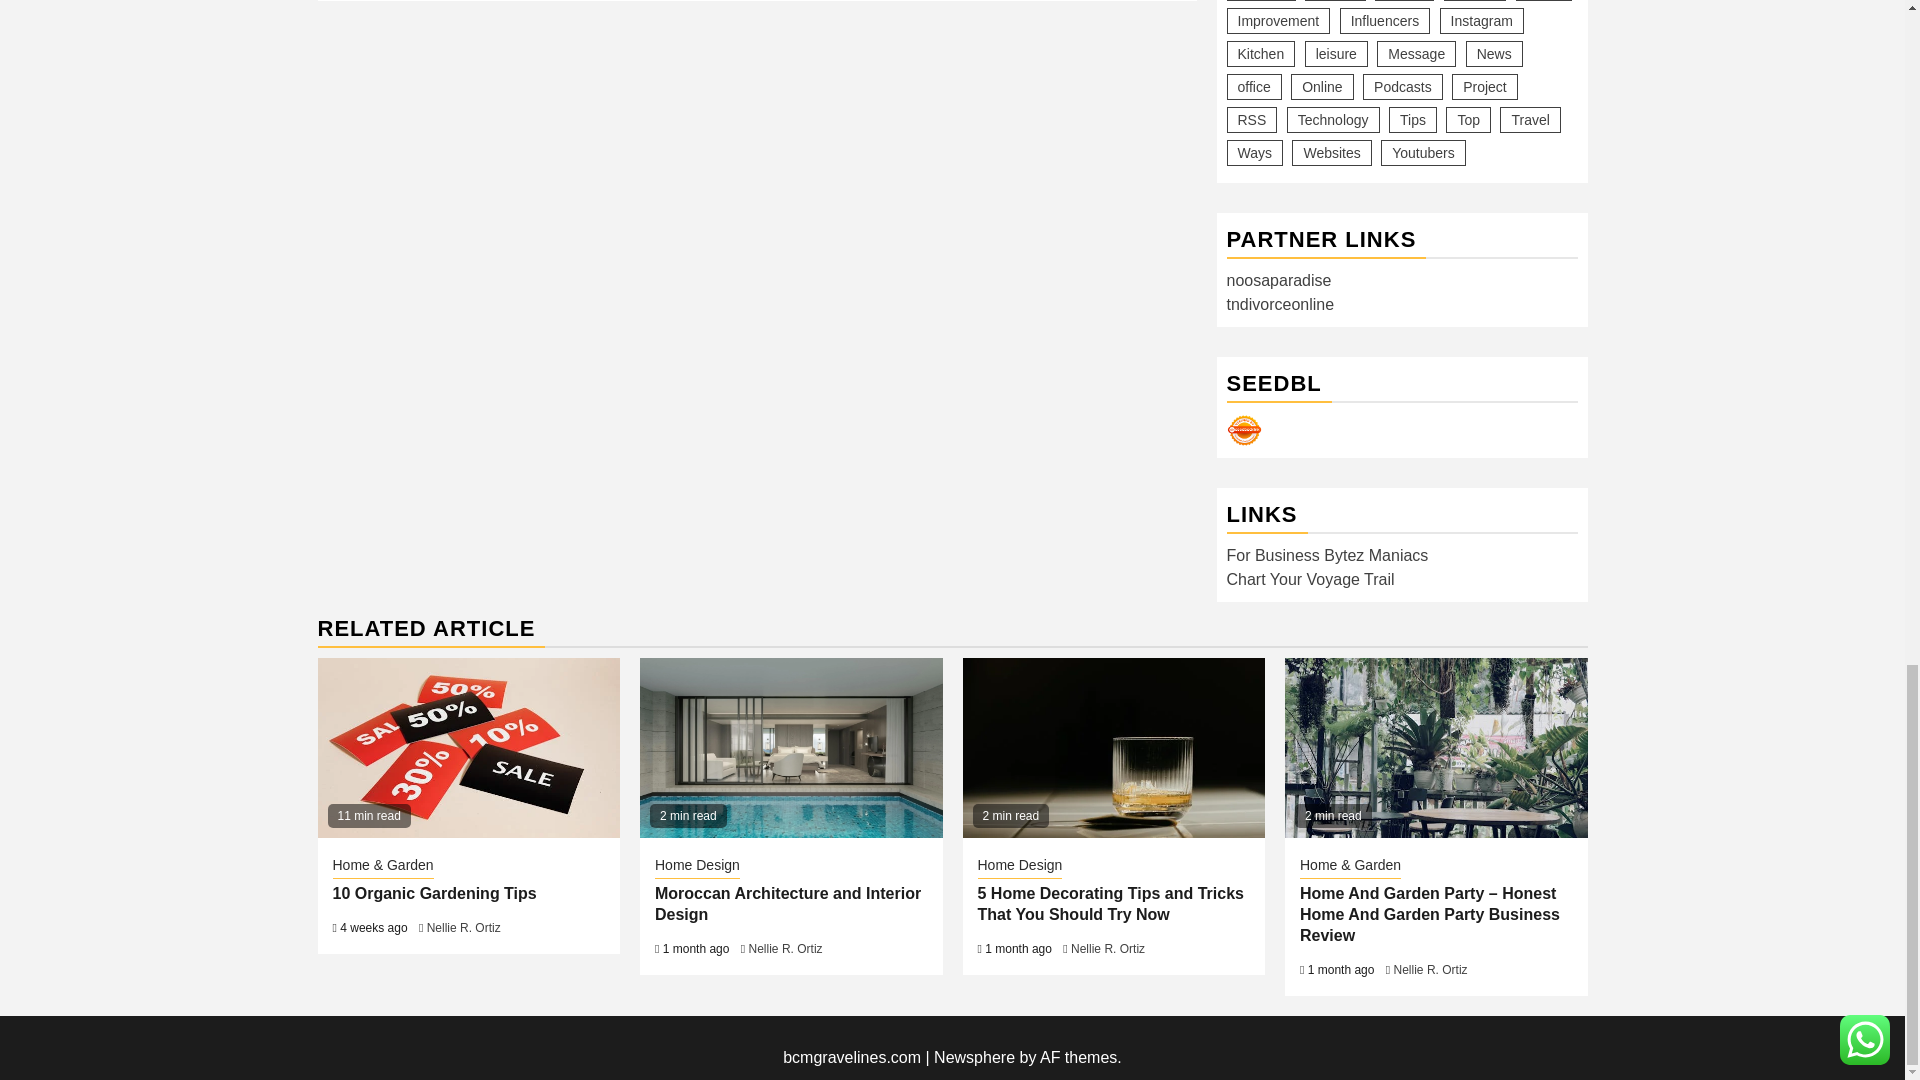 The width and height of the screenshot is (1920, 1080). What do you see at coordinates (469, 748) in the screenshot?
I see `10 Organic Gardening Tips` at bounding box center [469, 748].